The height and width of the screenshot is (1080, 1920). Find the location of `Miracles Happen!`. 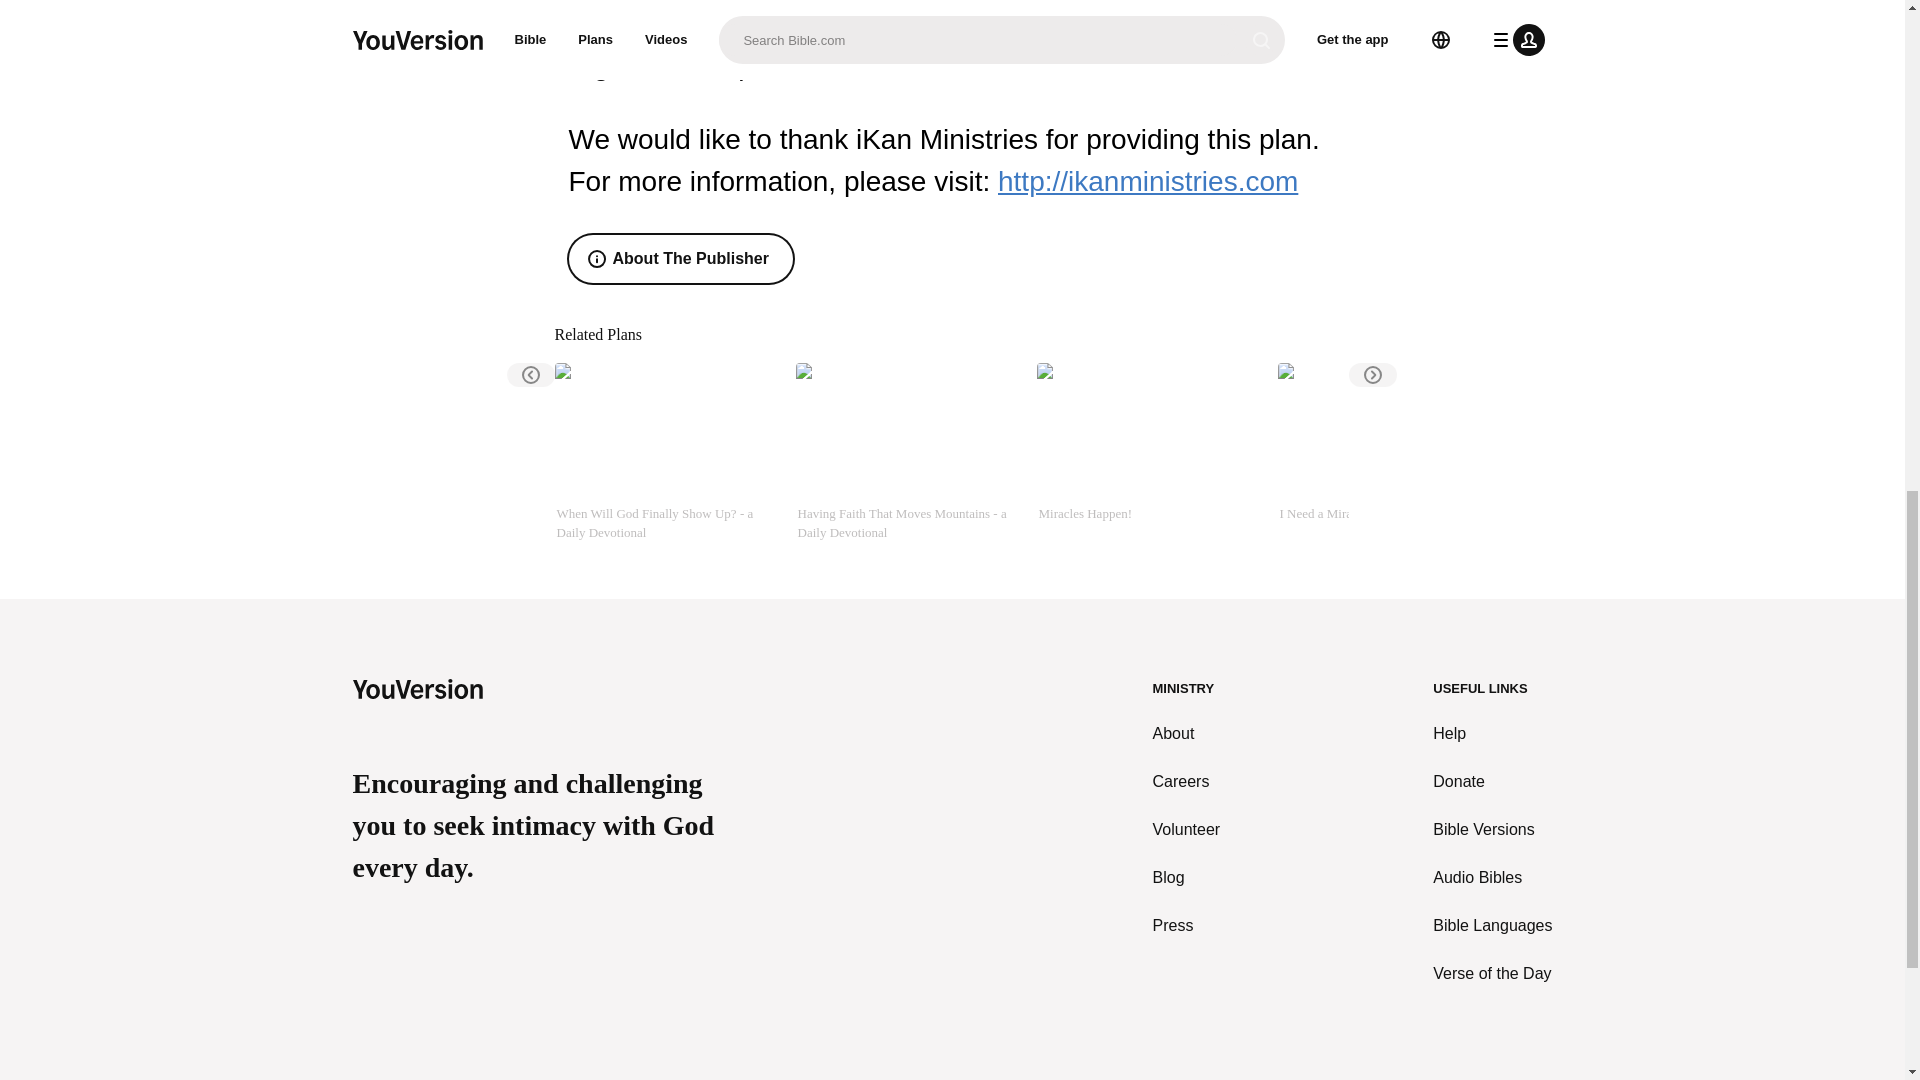

Miracles Happen! is located at coordinates (1148, 452).